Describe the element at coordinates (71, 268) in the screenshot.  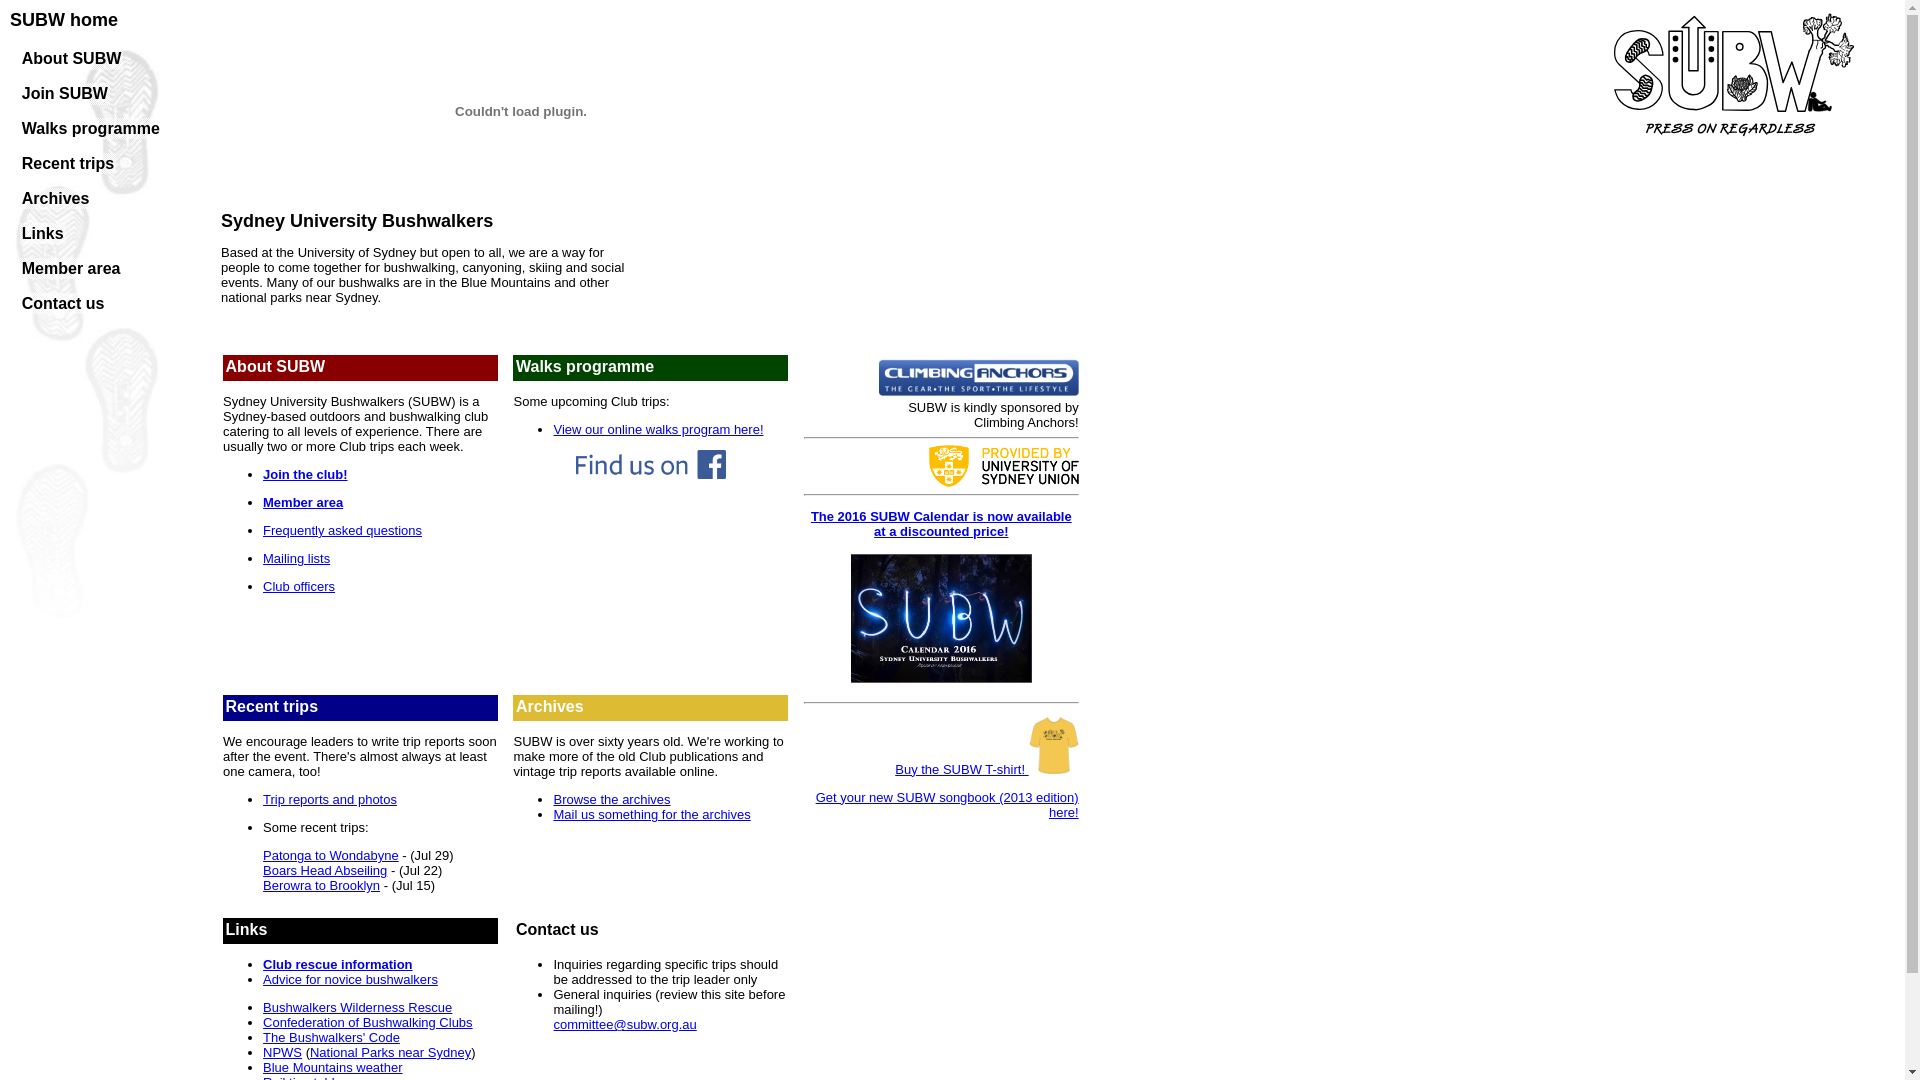
I see `Member area` at that location.